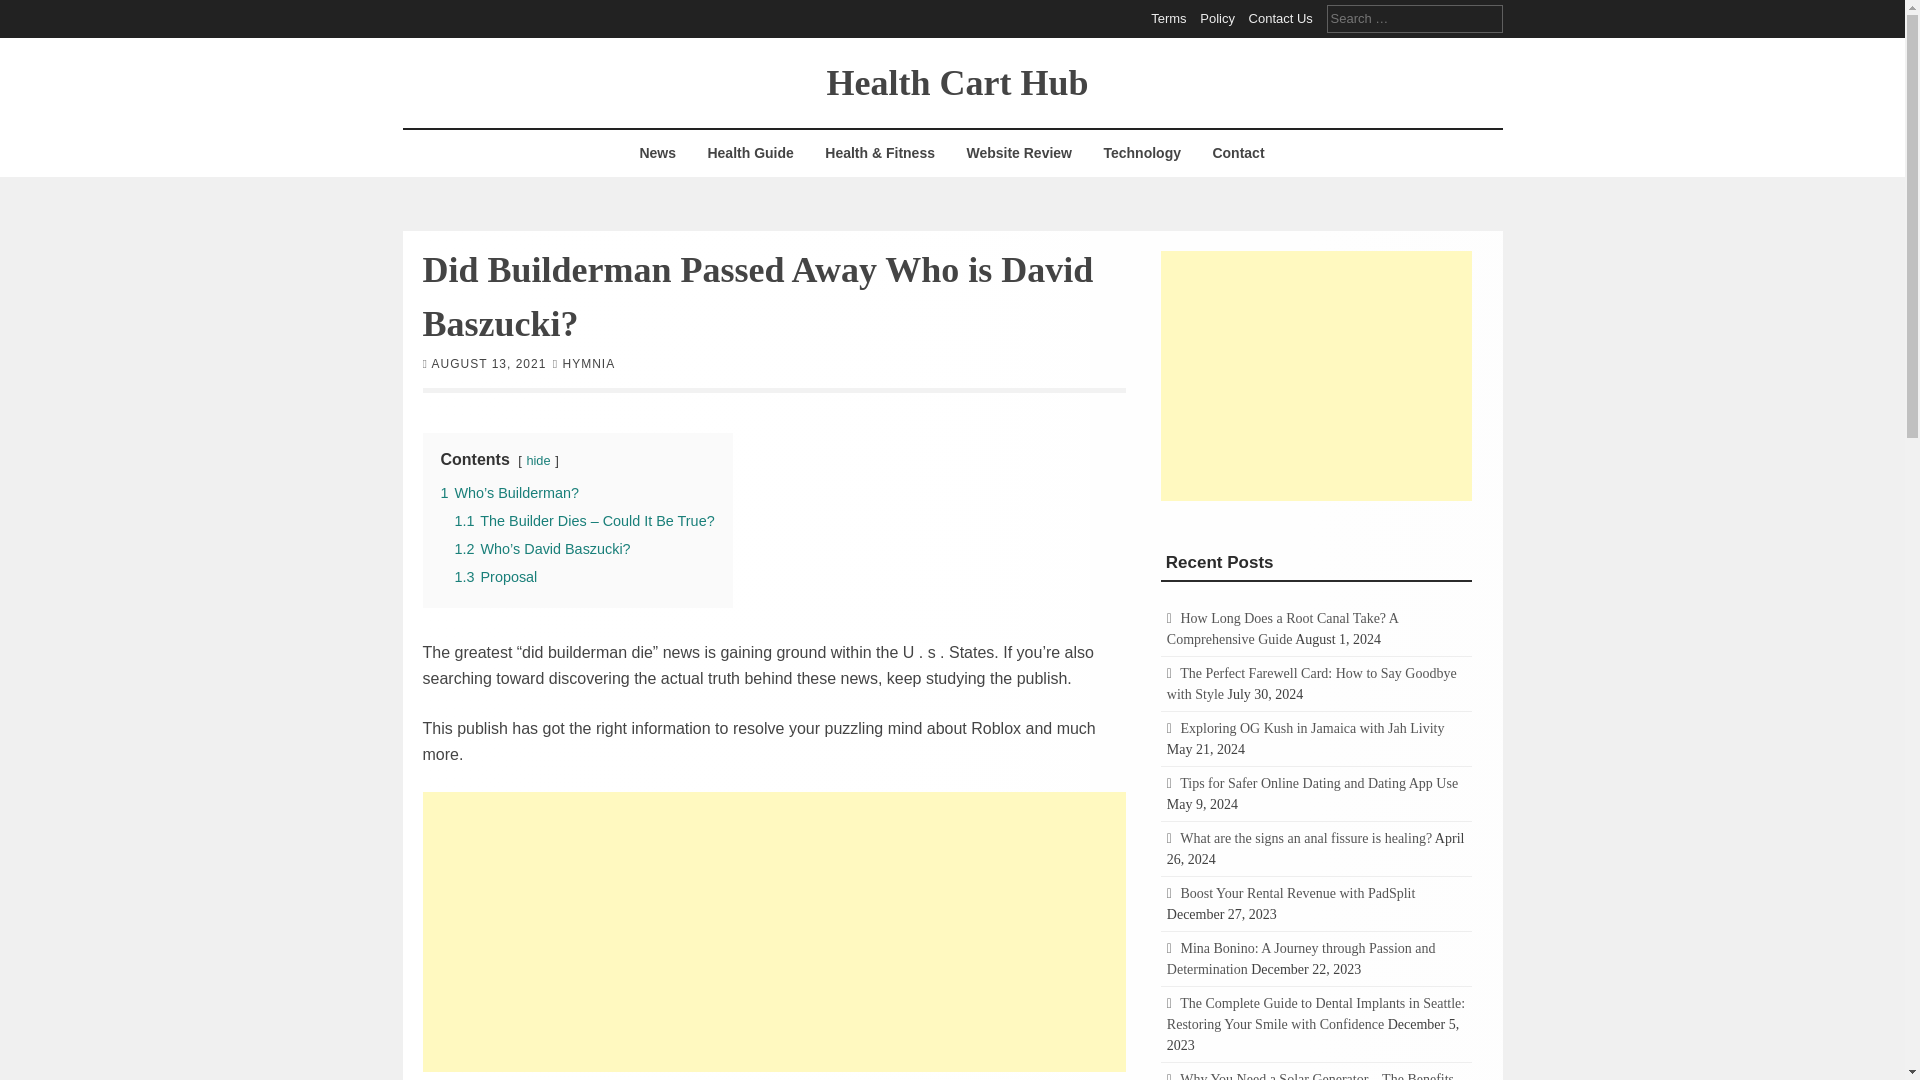 The width and height of the screenshot is (1920, 1080). Describe the element at coordinates (1217, 18) in the screenshot. I see `Policy` at that location.